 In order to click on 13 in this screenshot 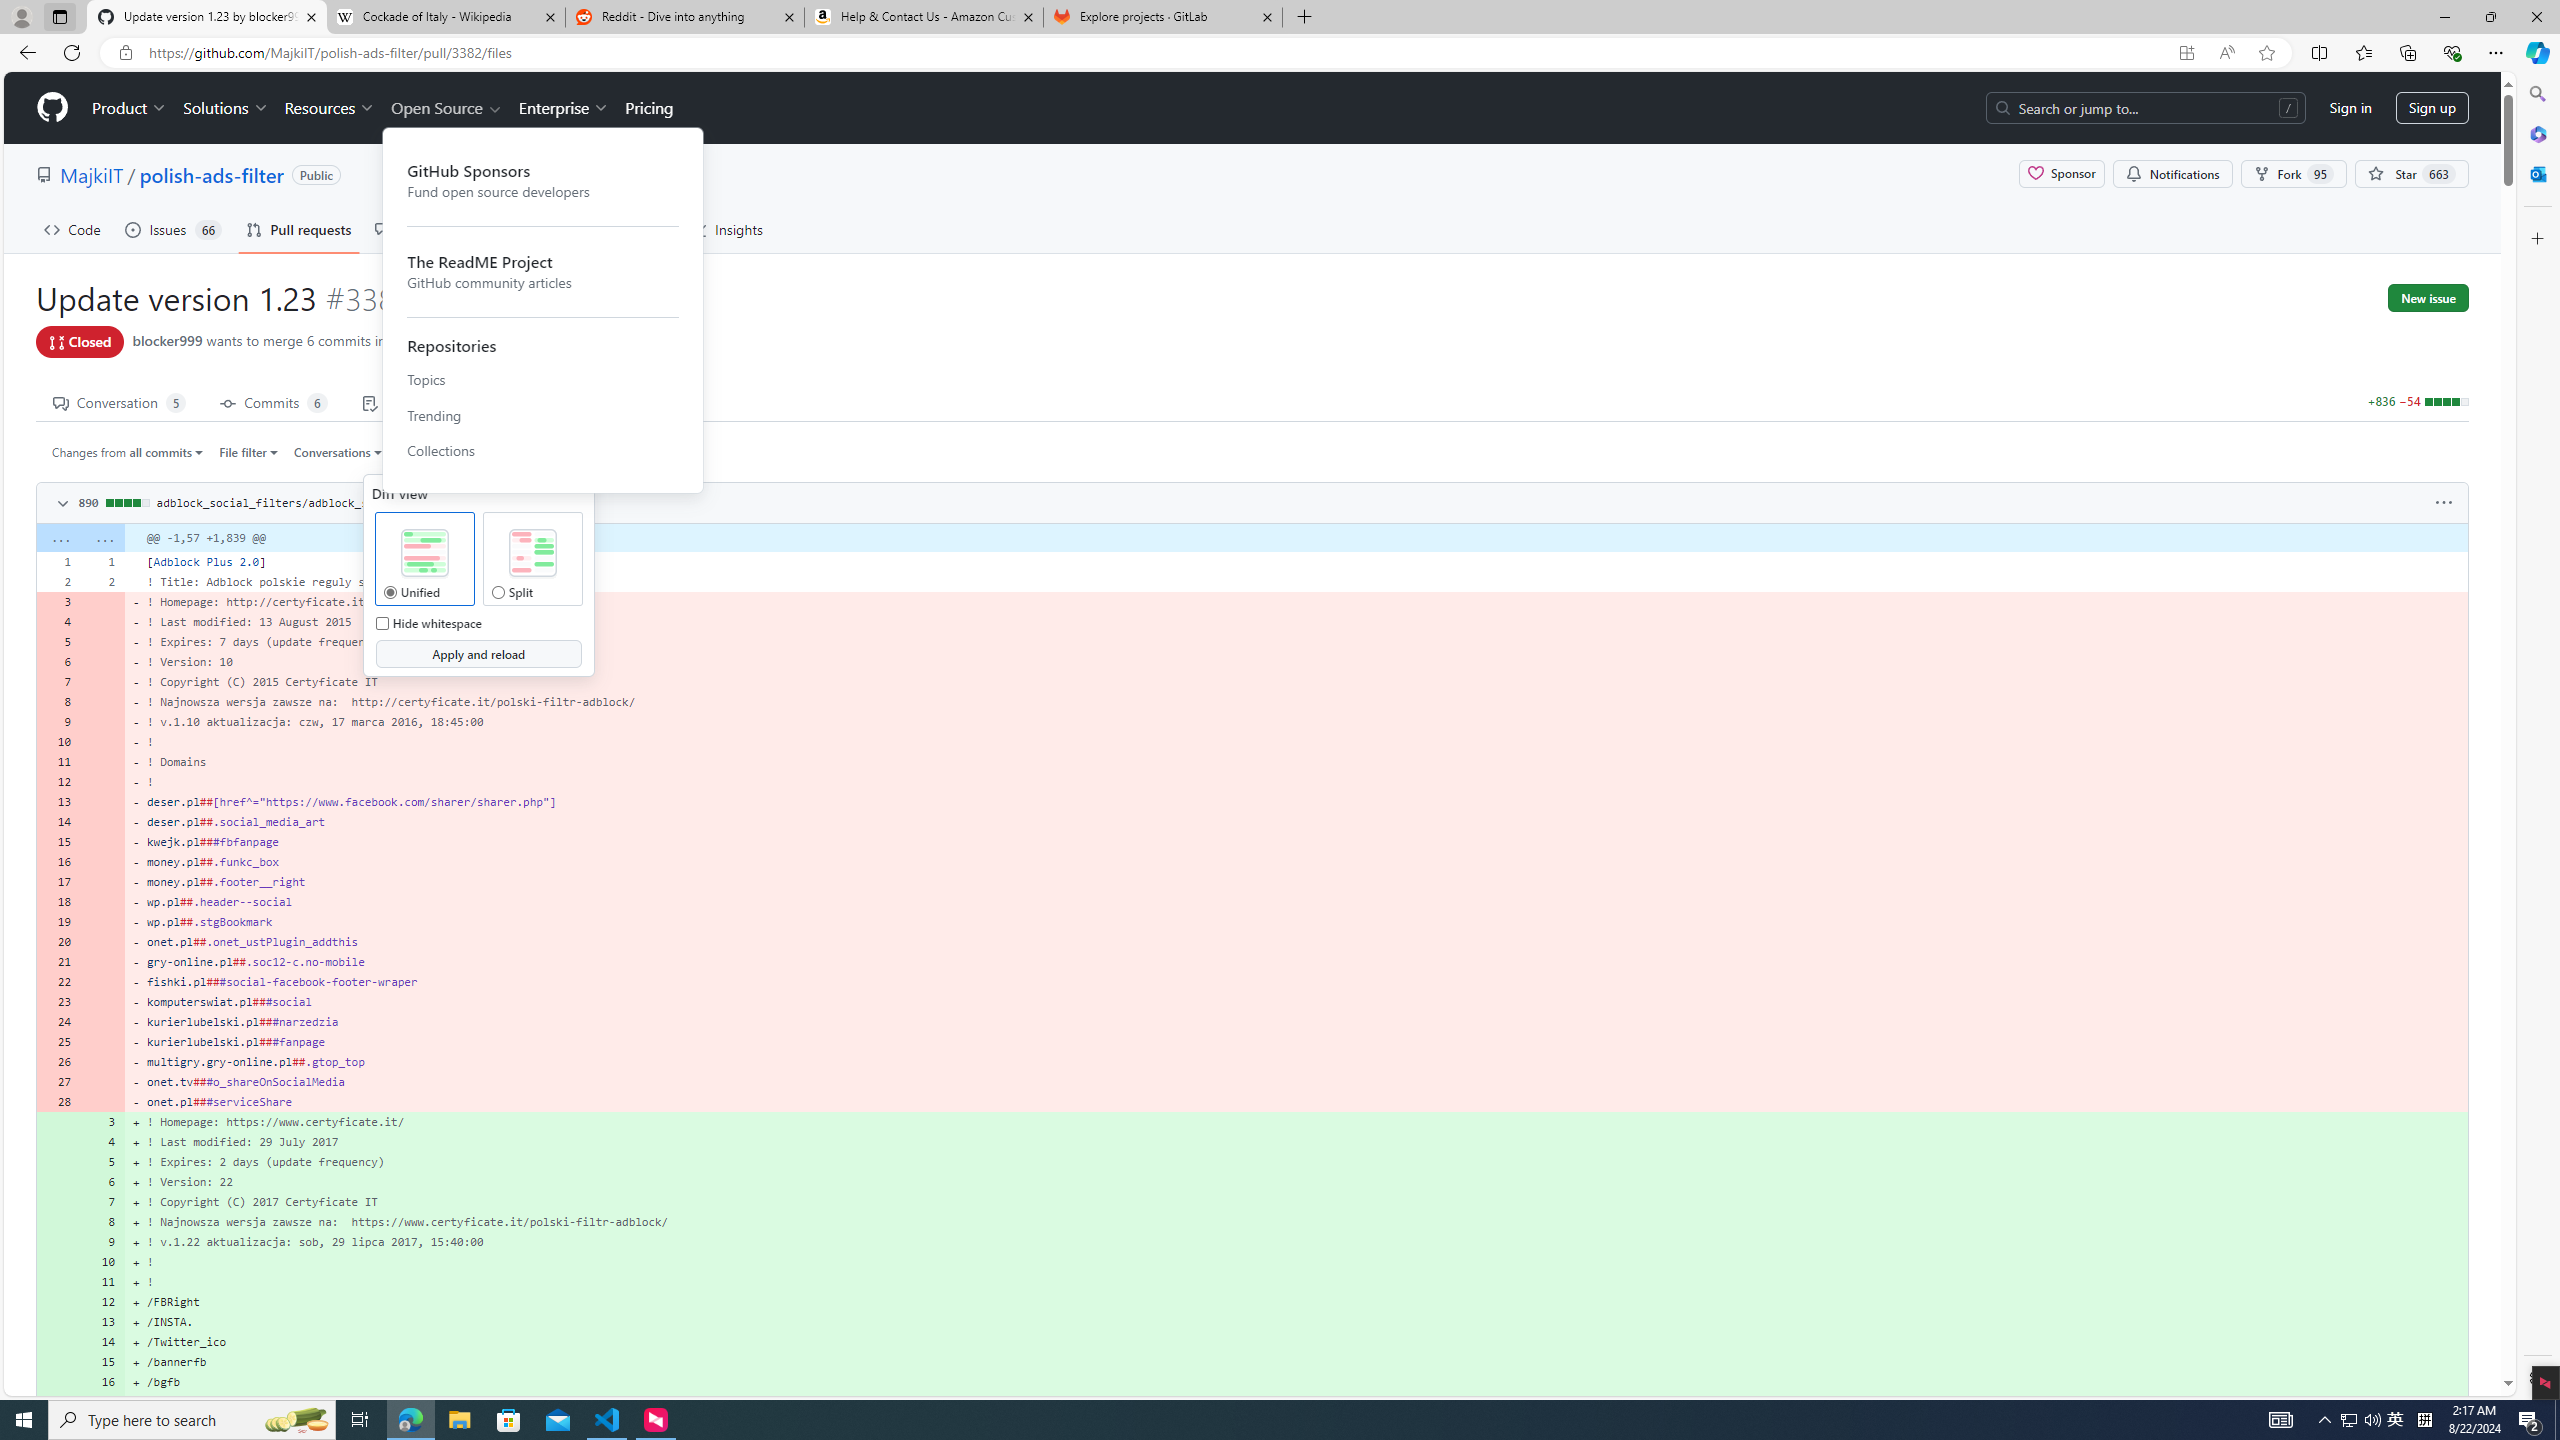, I will do `click(103, 1322)`.